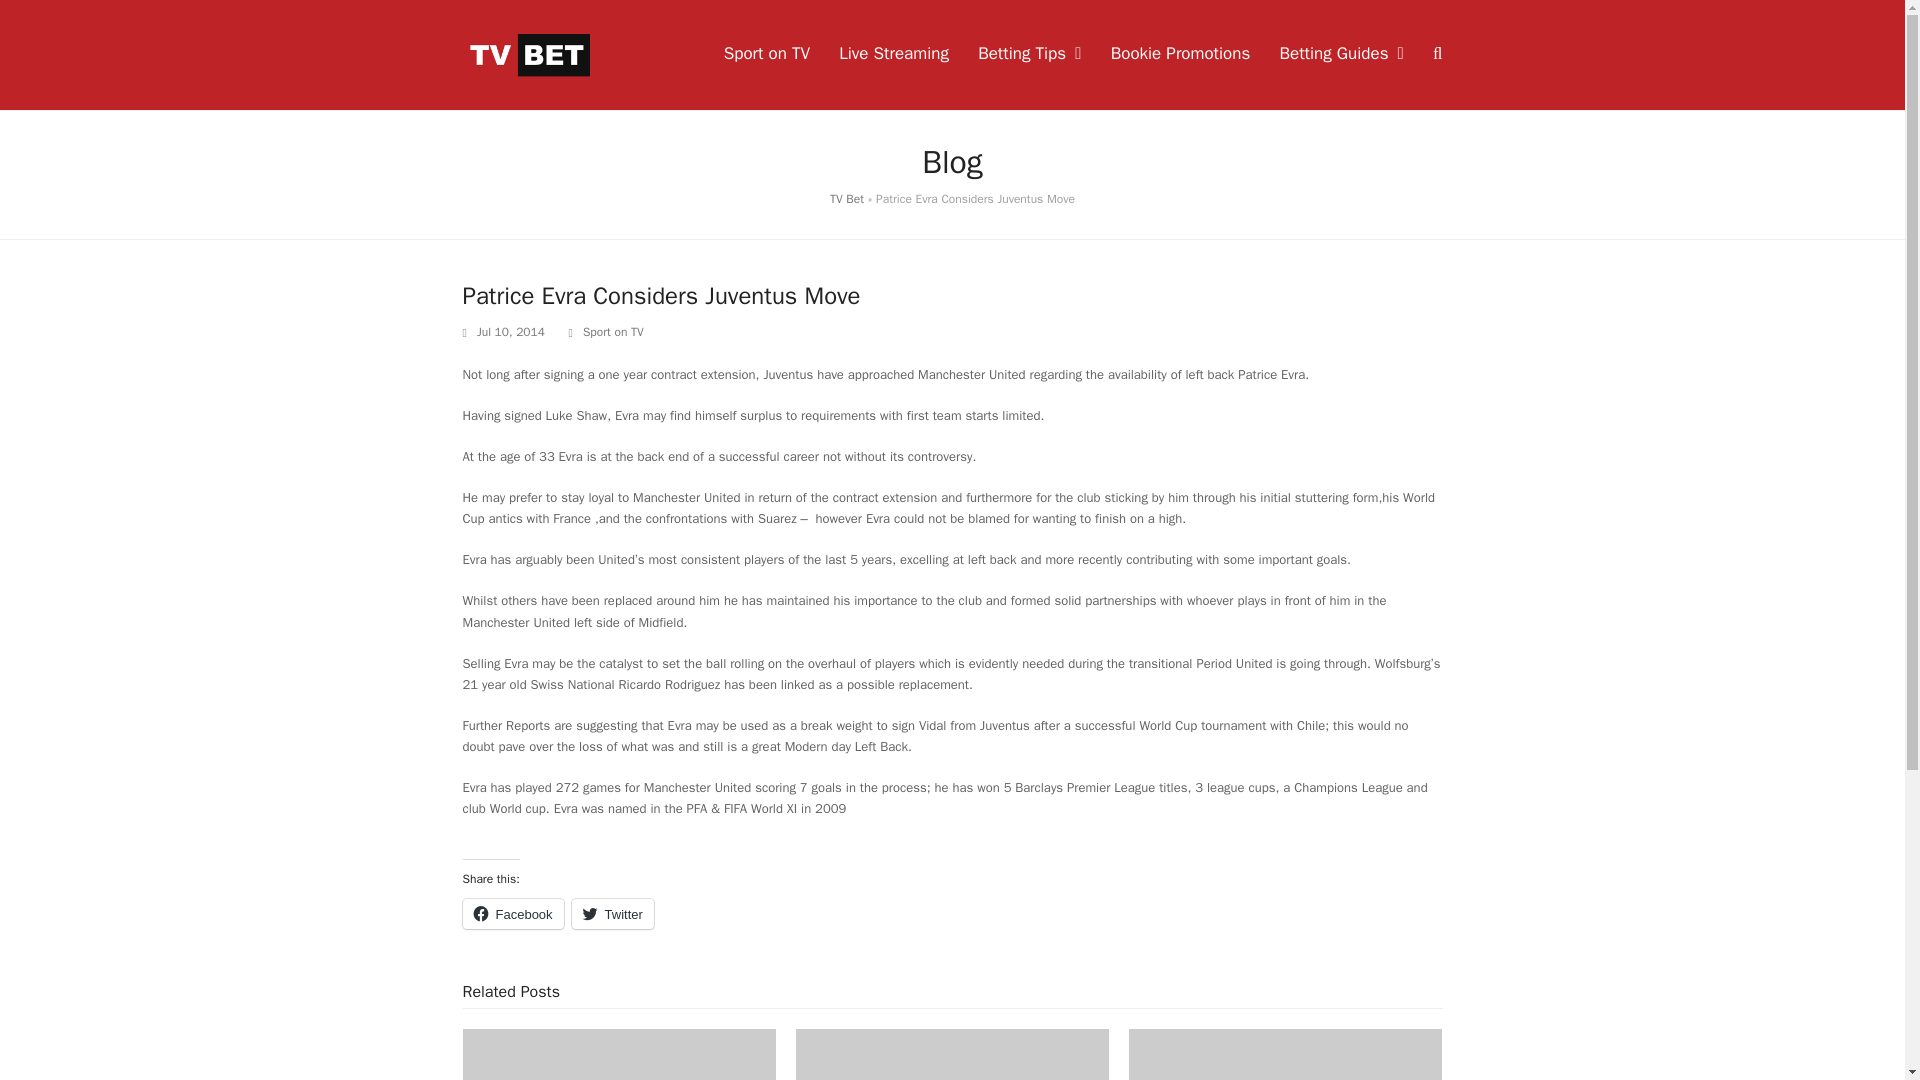 The width and height of the screenshot is (1920, 1080). Describe the element at coordinates (1028, 54) in the screenshot. I see `Betting Tips` at that location.